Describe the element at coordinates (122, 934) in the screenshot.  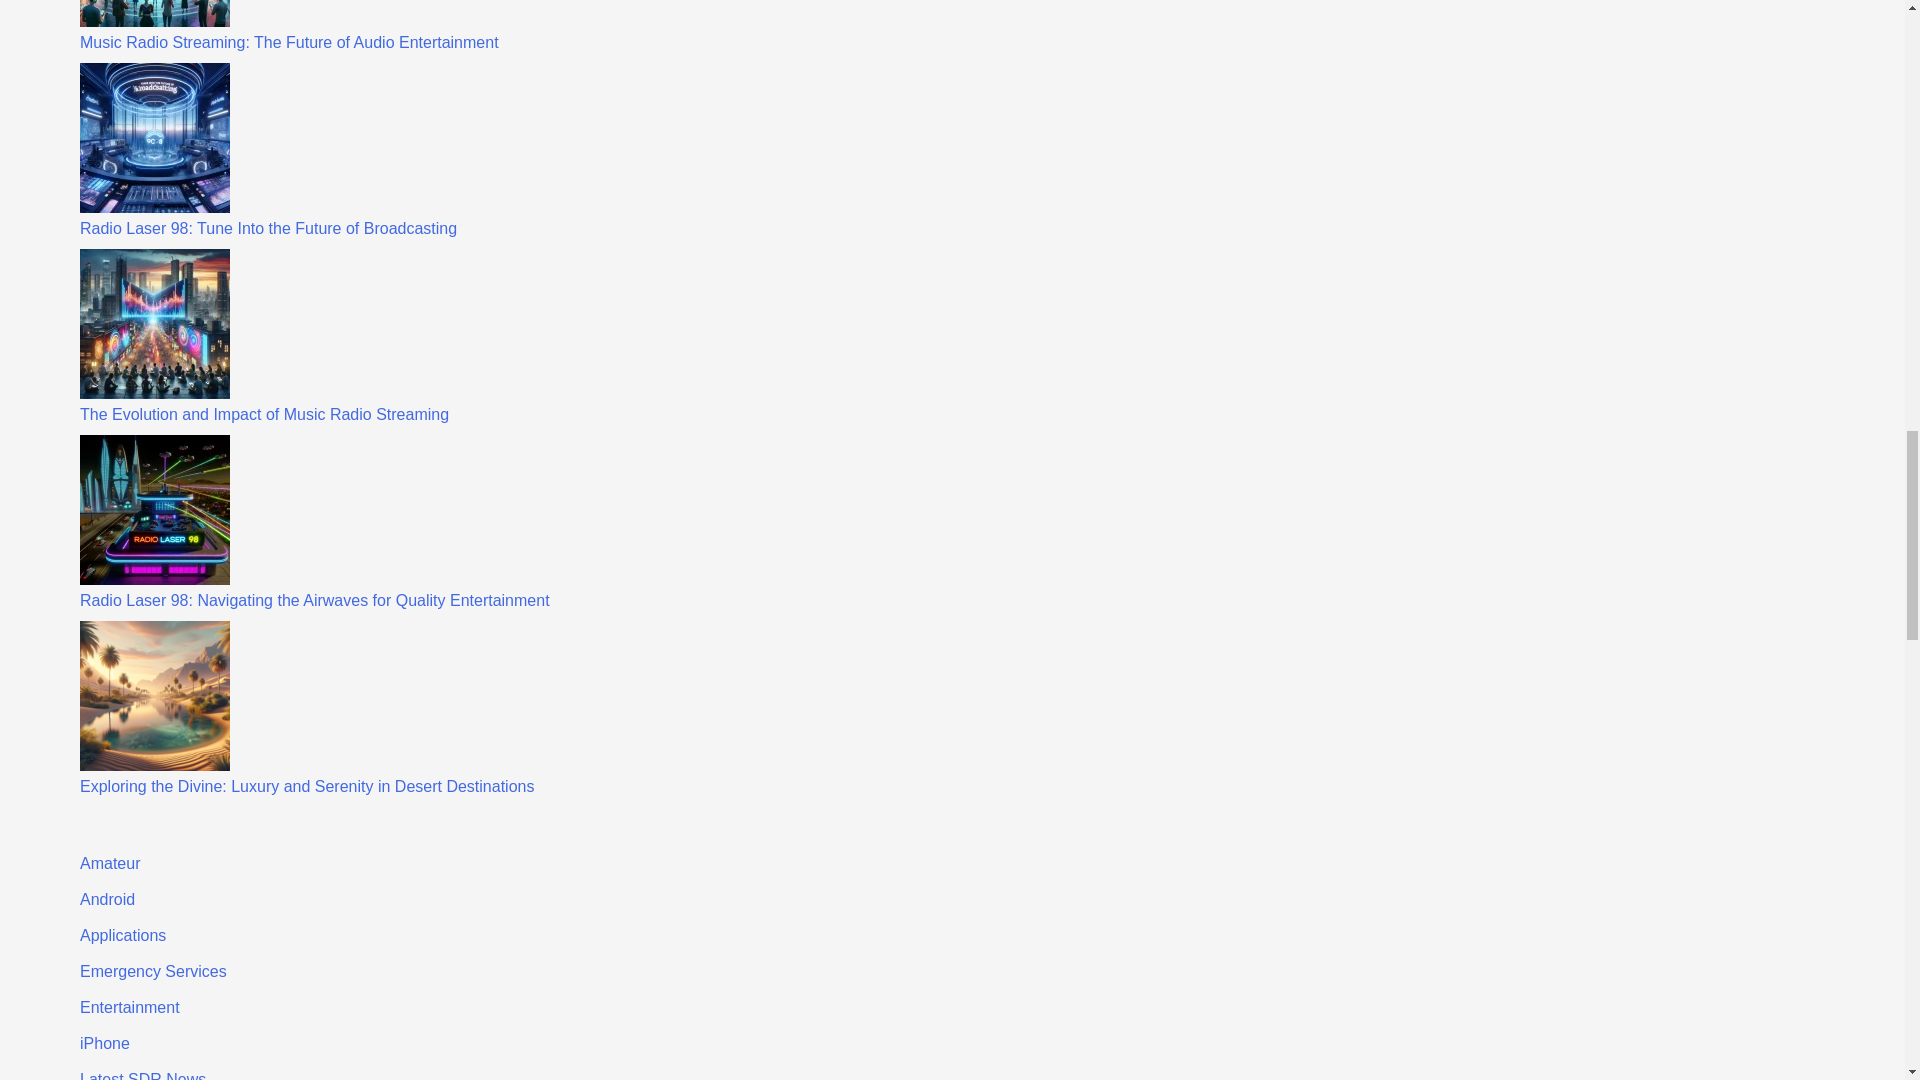
I see `Applications` at that location.